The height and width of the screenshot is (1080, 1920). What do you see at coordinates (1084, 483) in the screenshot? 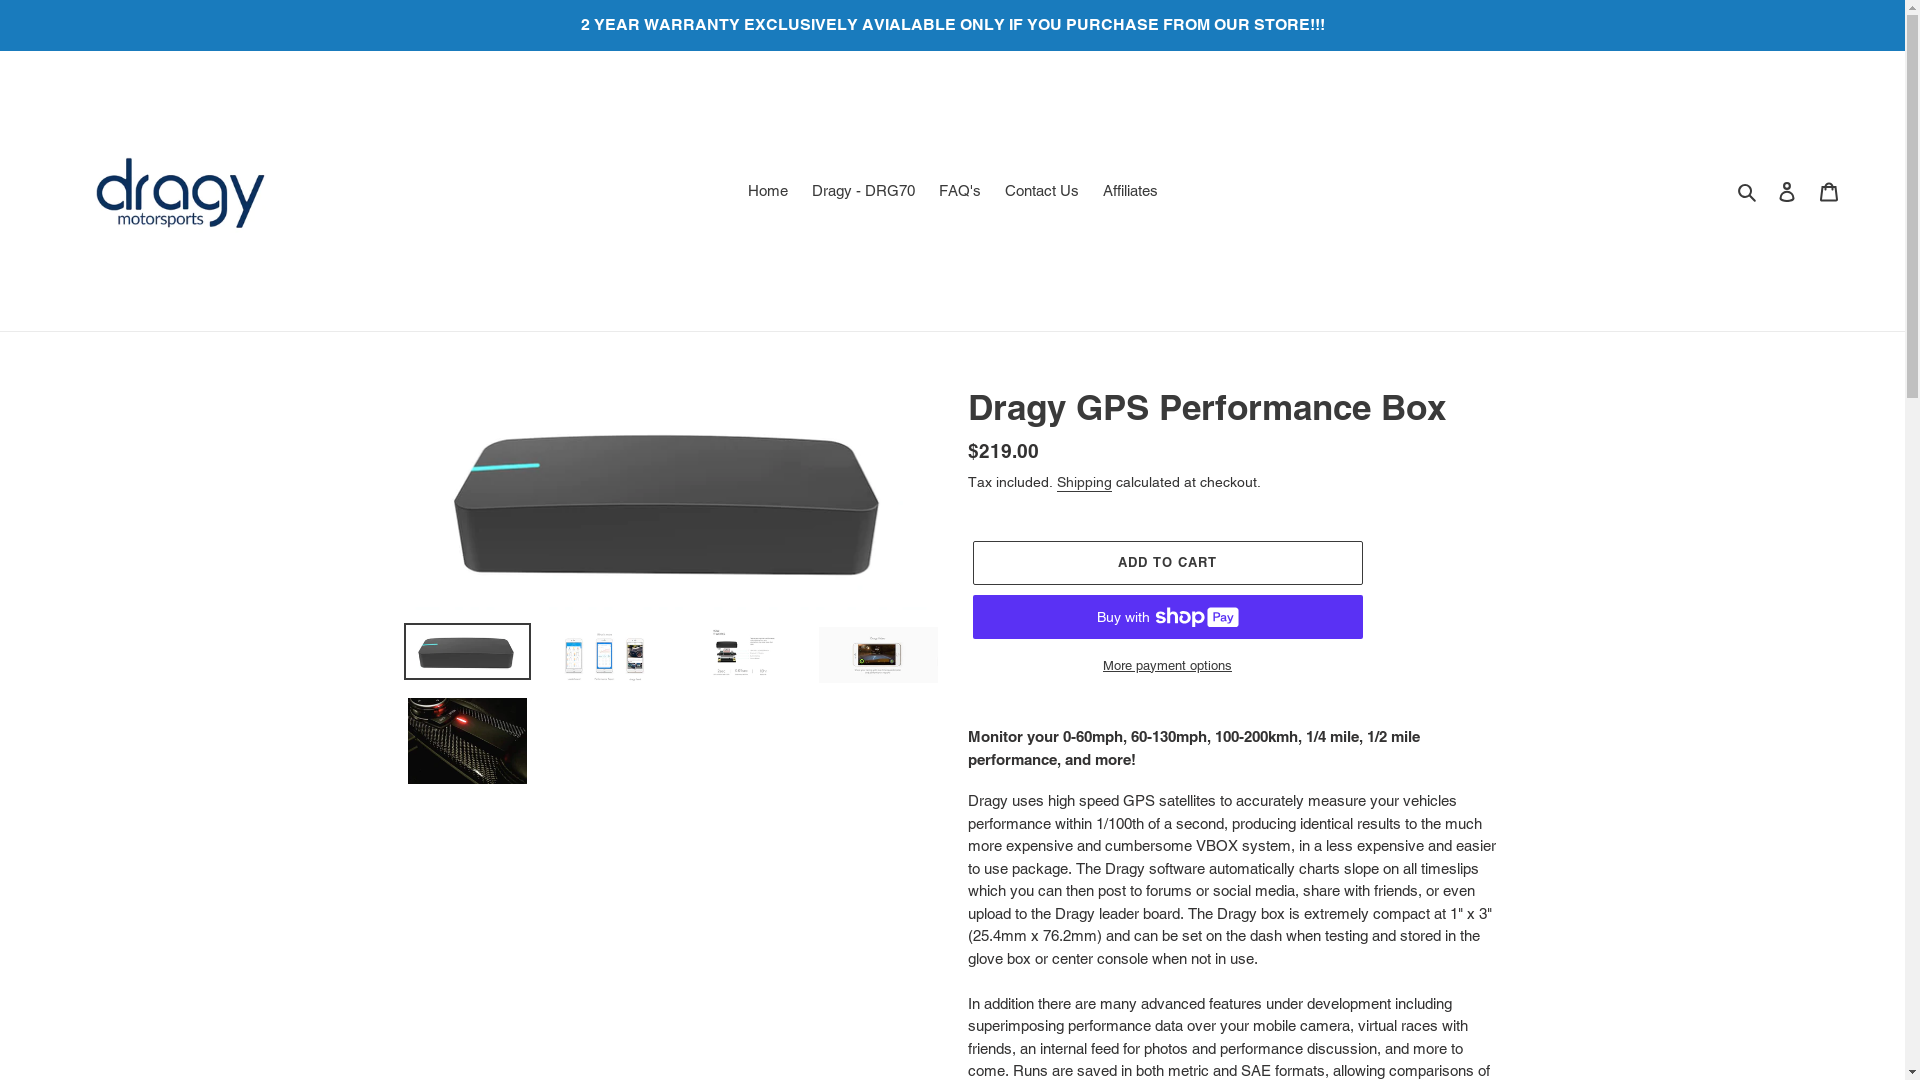
I see `Shipping` at bounding box center [1084, 483].